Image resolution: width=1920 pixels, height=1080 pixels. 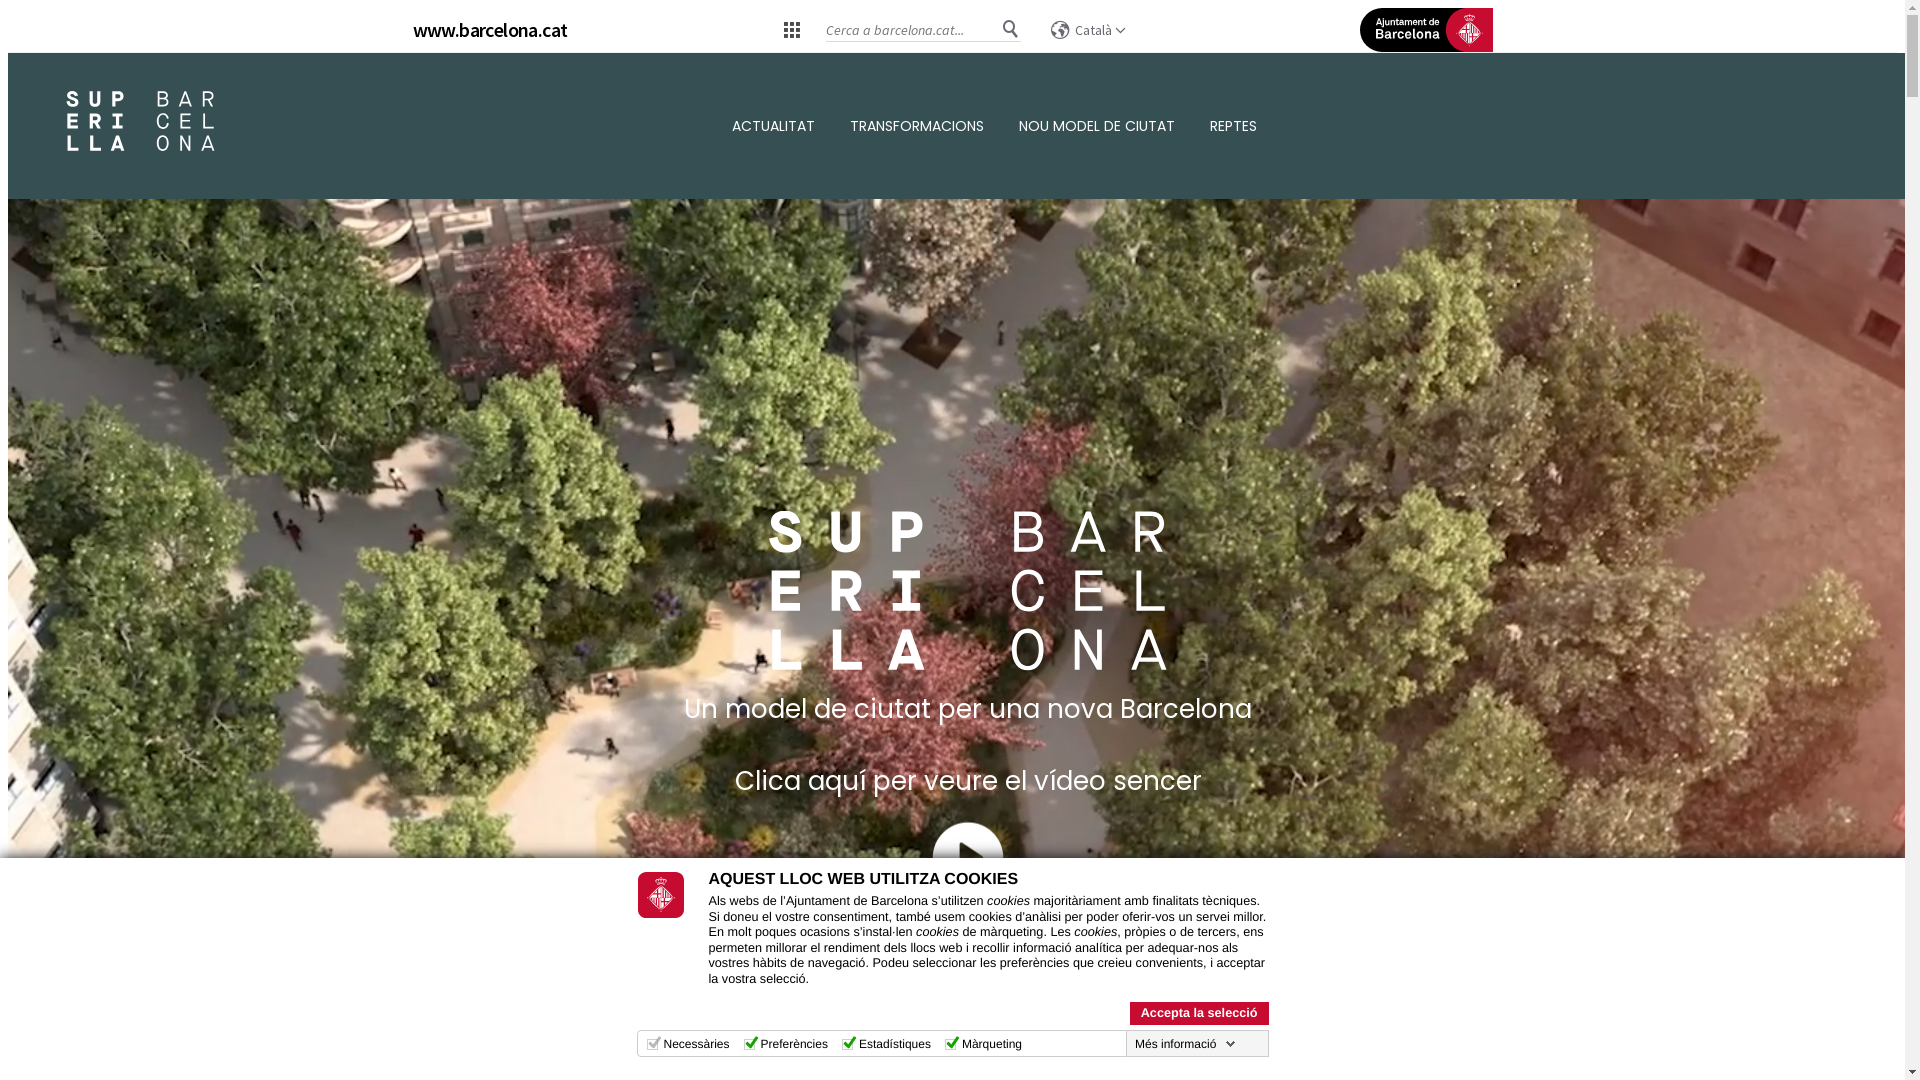 I want to click on REPTES, so click(x=1234, y=126).